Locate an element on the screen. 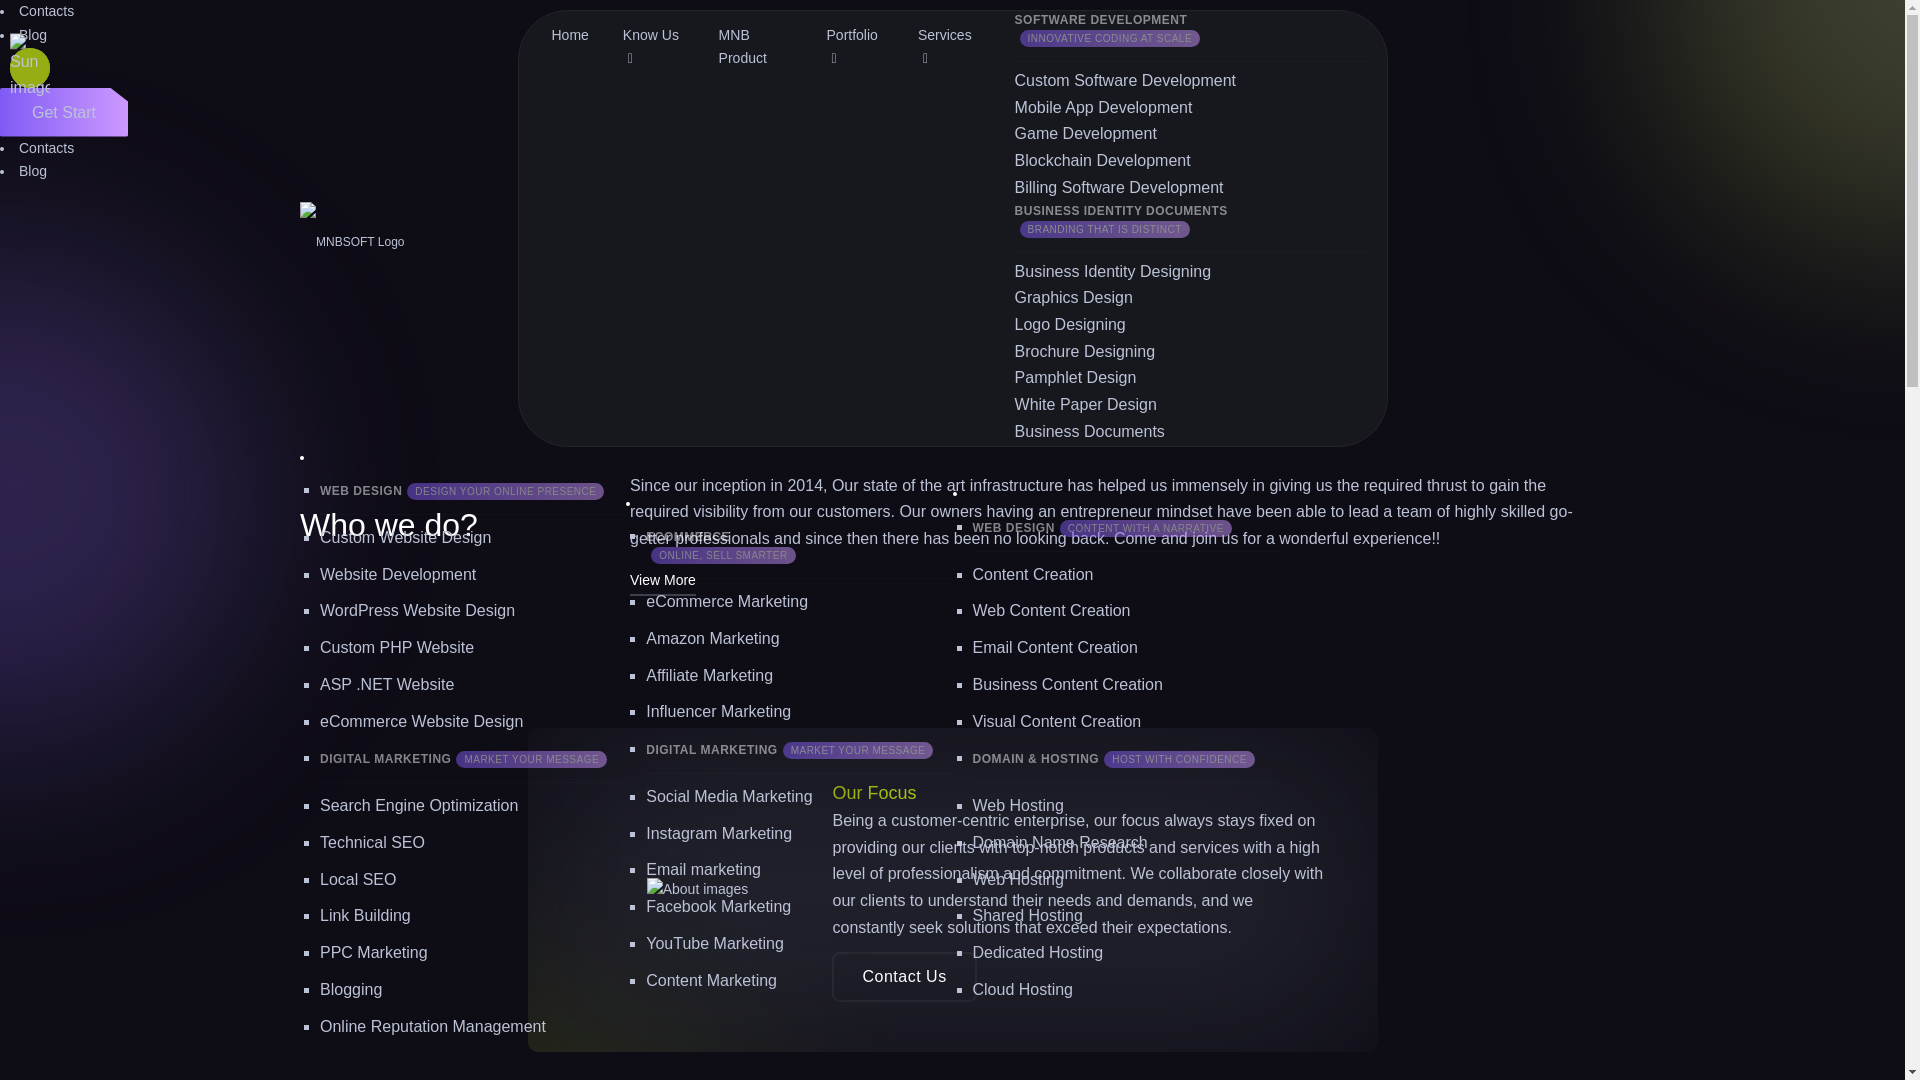 This screenshot has width=1920, height=1080. Business Identity Designing is located at coordinates (1113, 271).